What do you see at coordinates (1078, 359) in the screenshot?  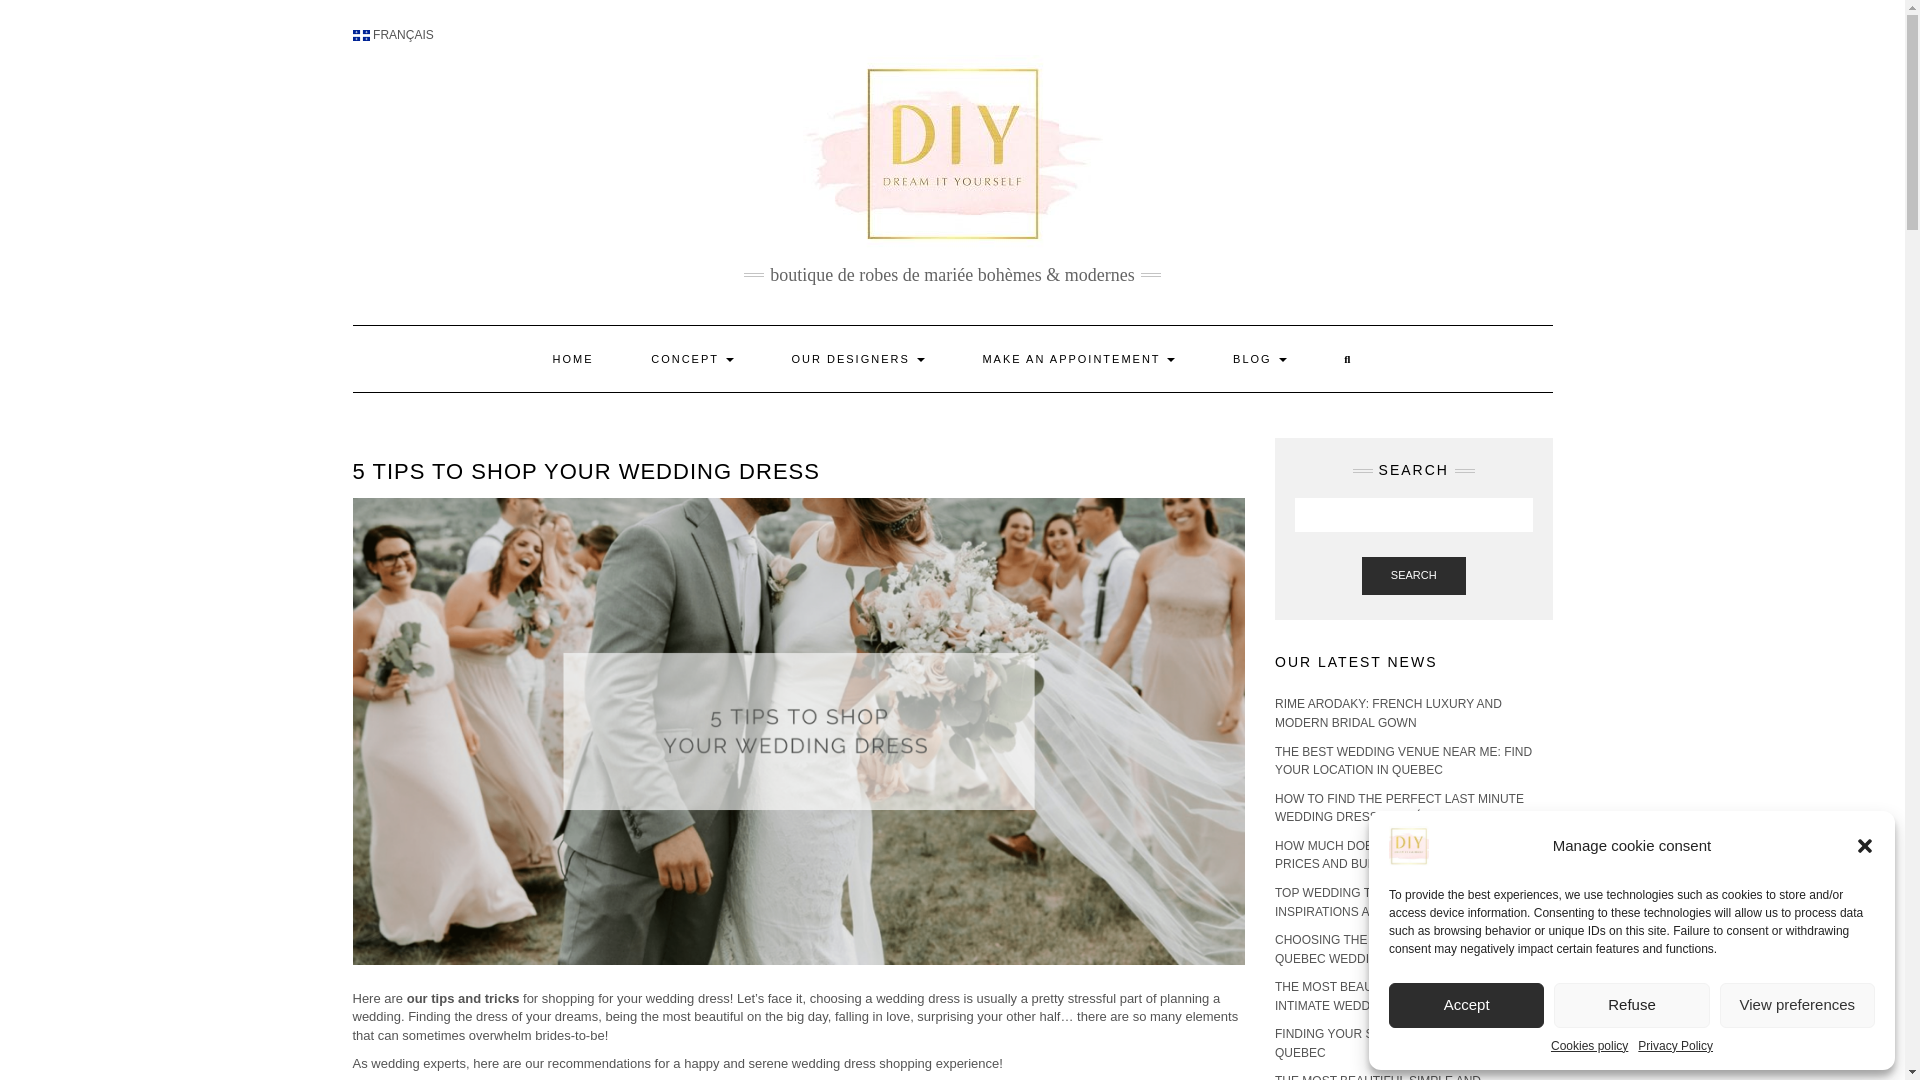 I see `MAKE AN APPOINTEMENT` at bounding box center [1078, 359].